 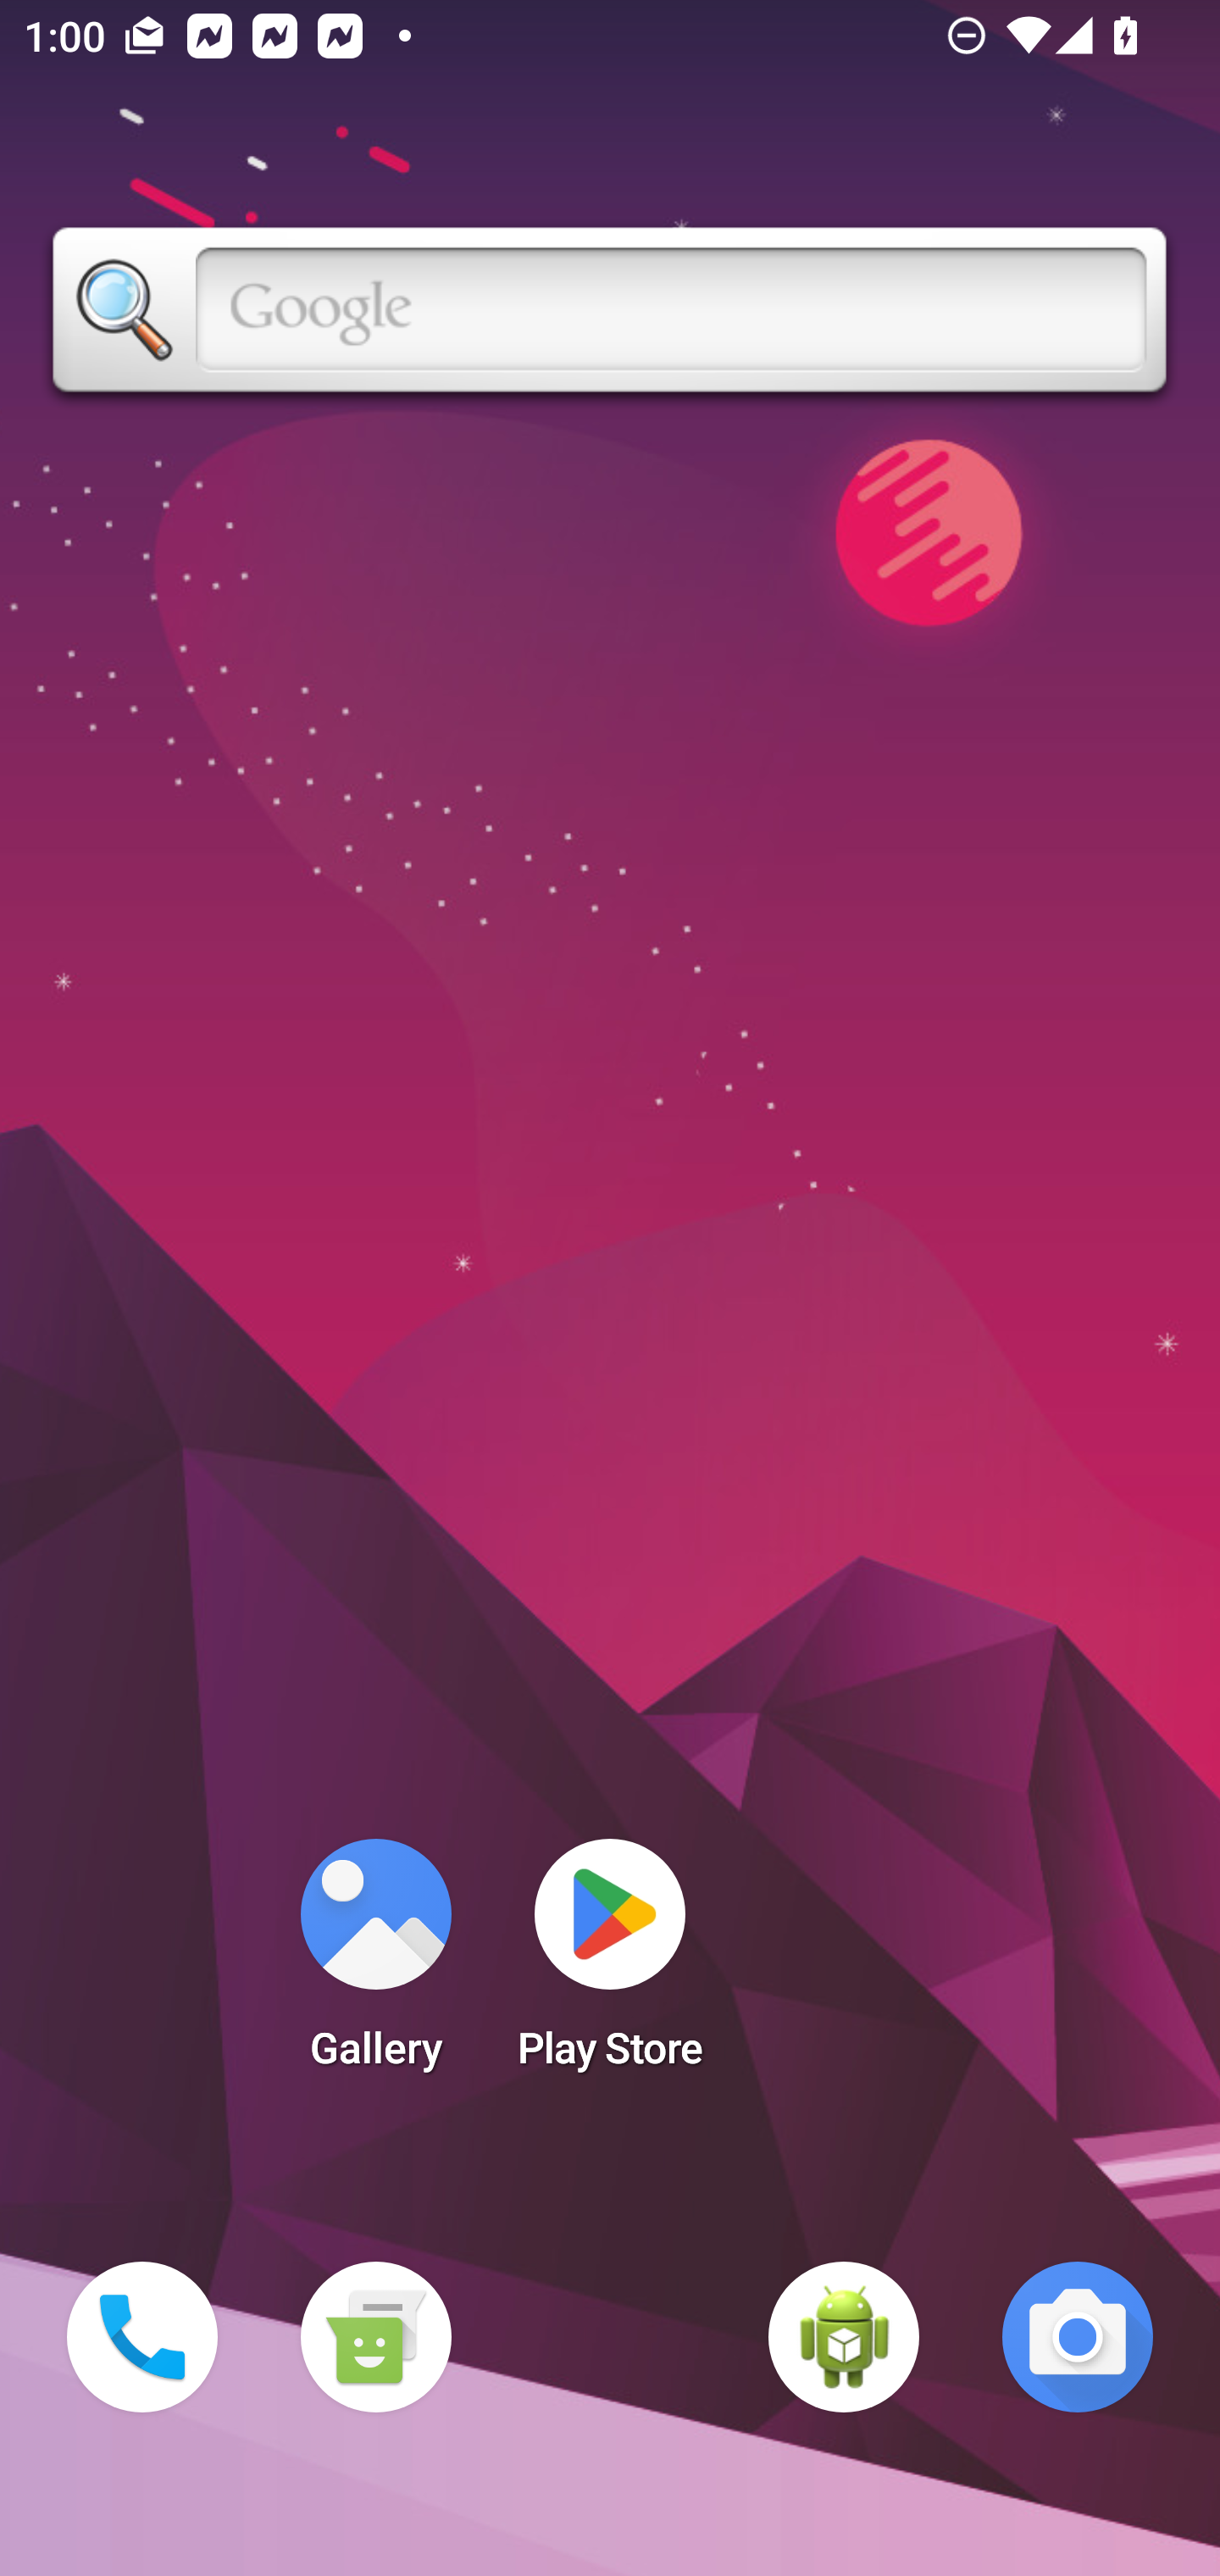 I want to click on Phone, so click(x=142, y=2337).